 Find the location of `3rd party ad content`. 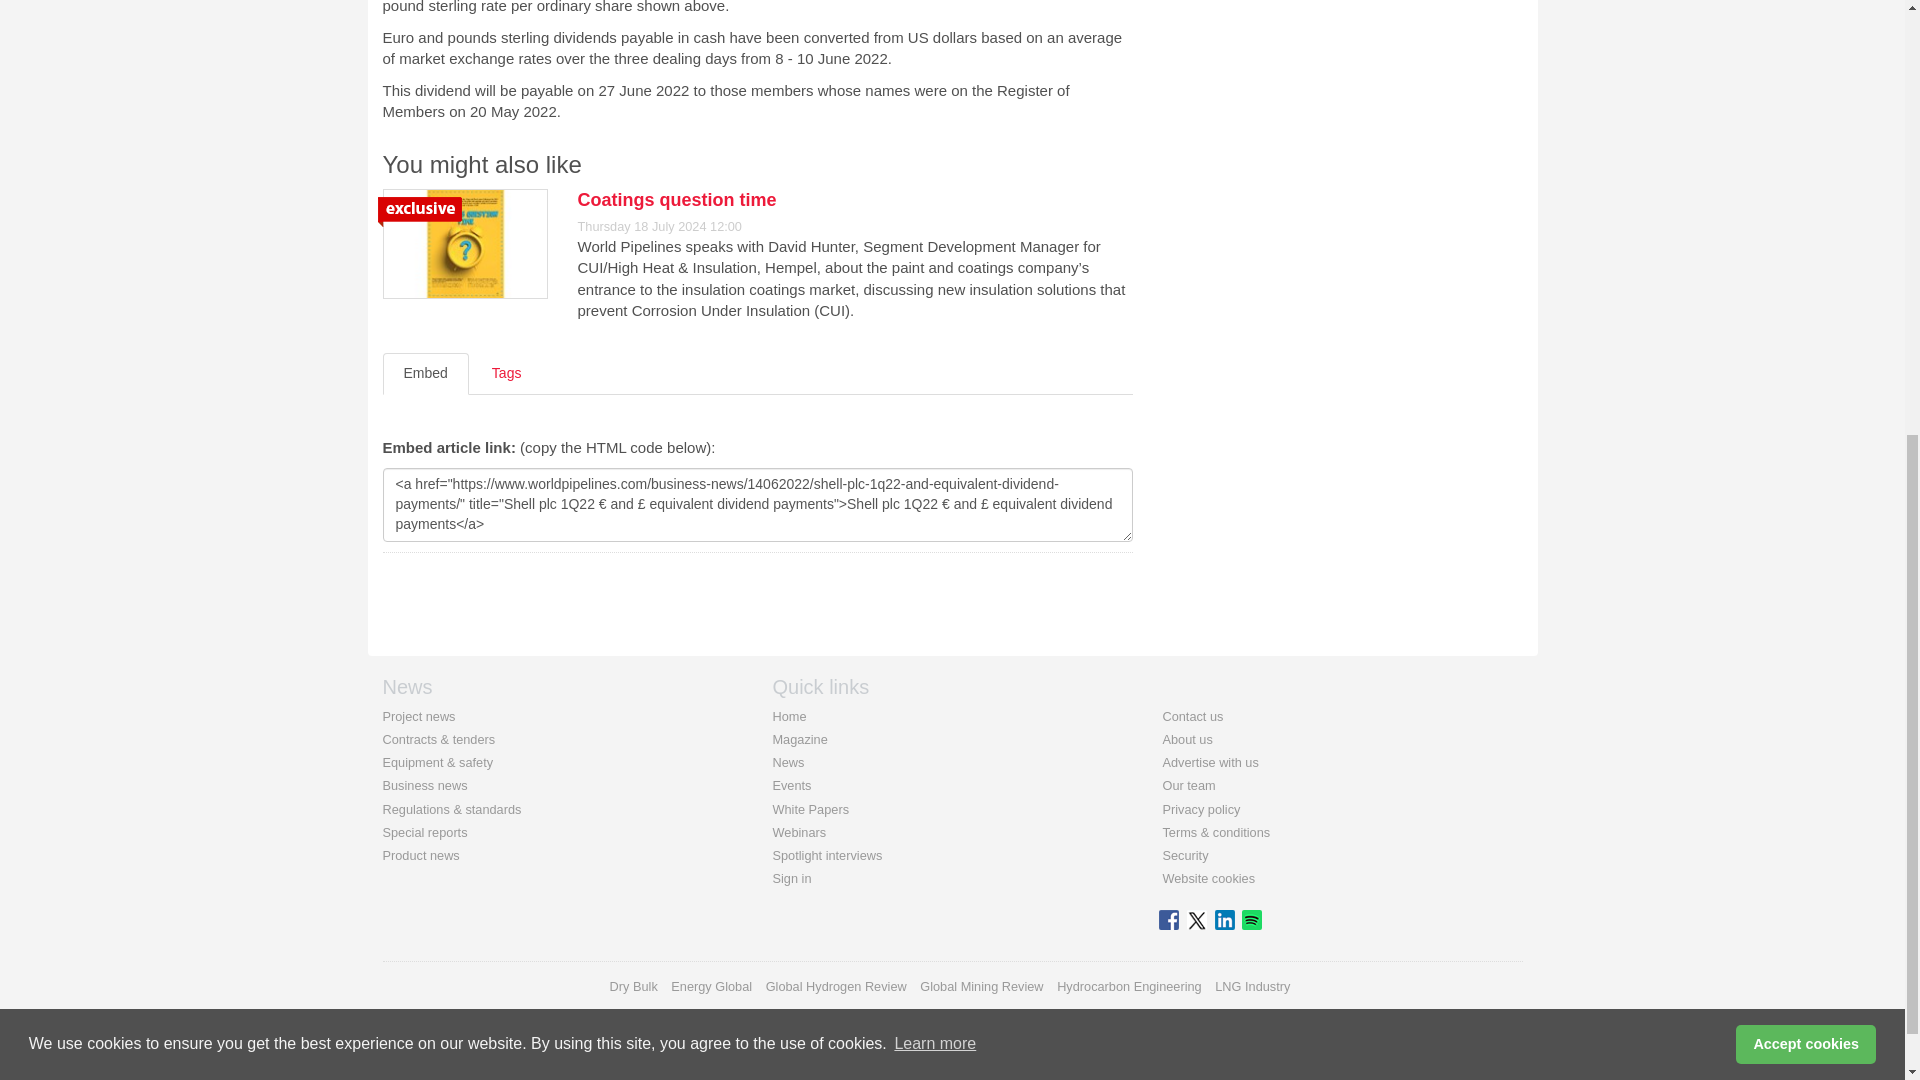

3rd party ad content is located at coordinates (1366, 186).